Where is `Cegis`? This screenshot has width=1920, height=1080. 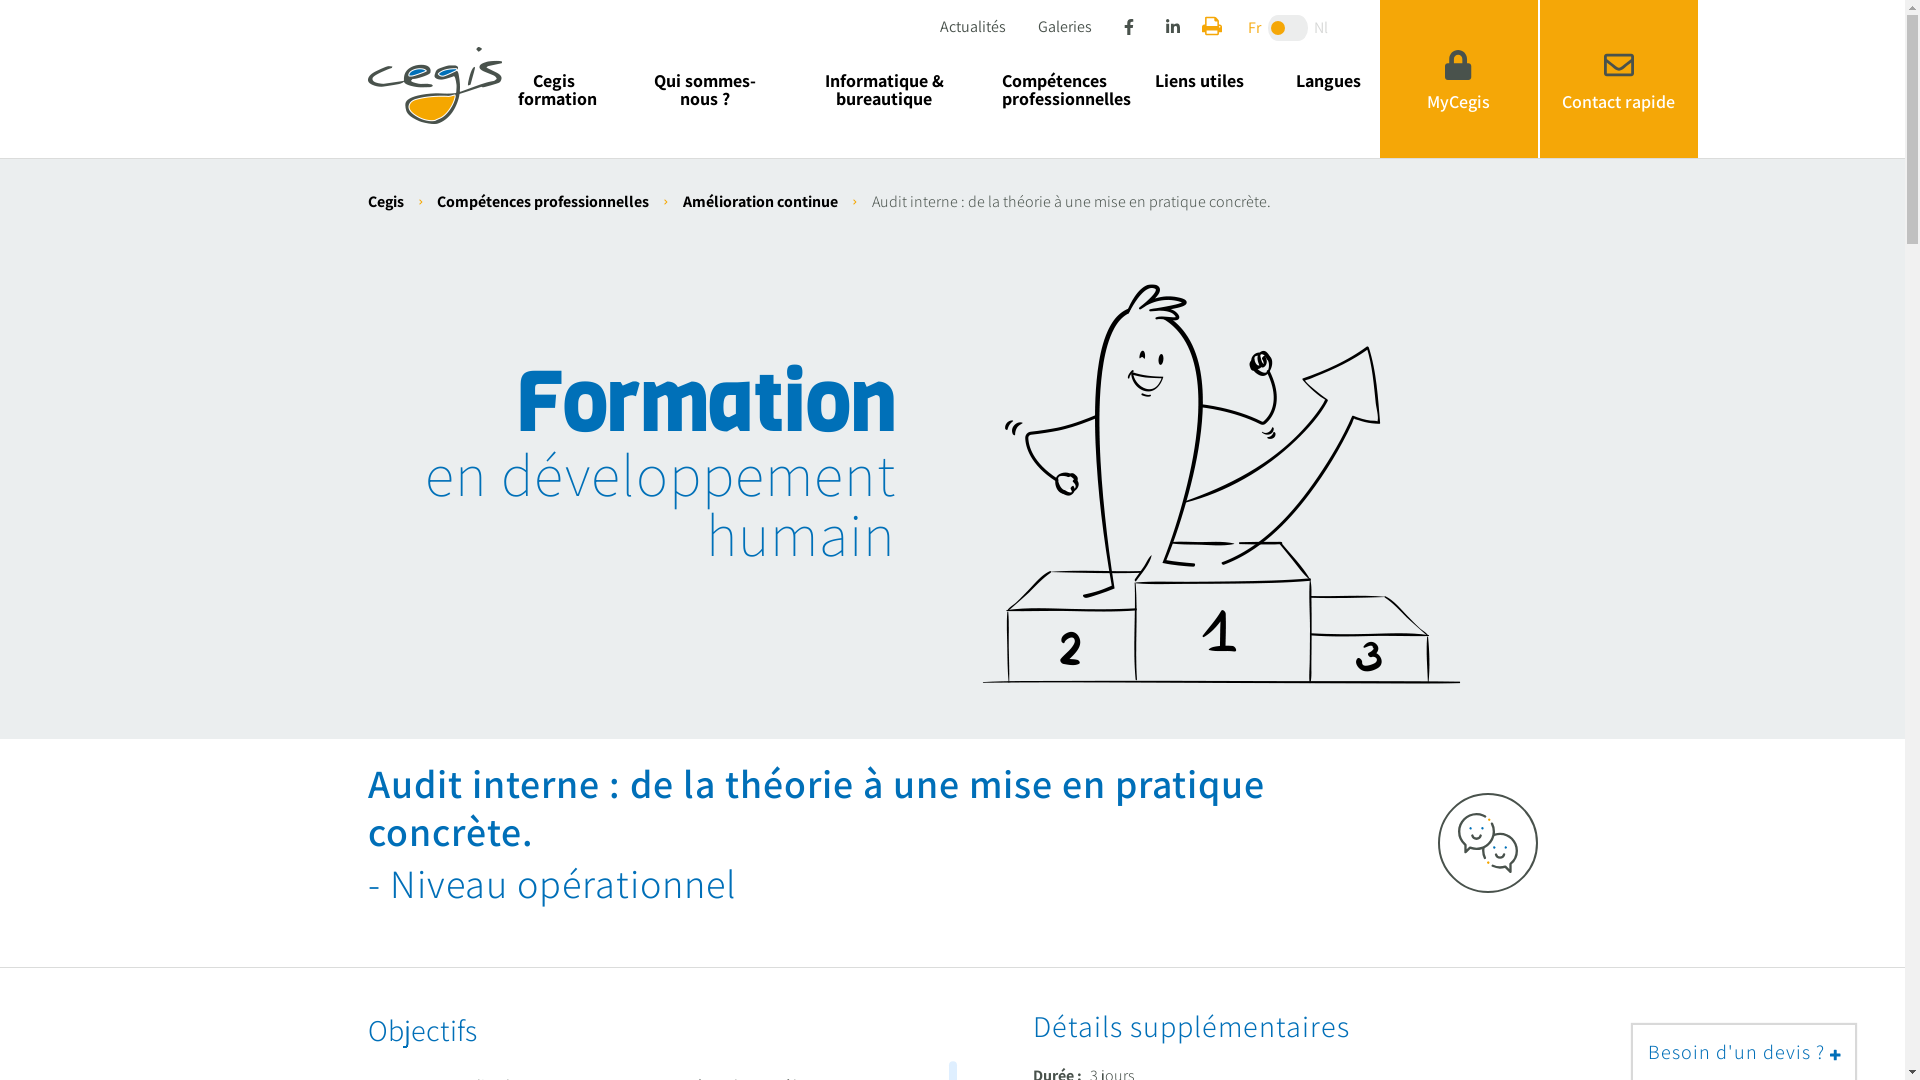
Cegis is located at coordinates (386, 202).